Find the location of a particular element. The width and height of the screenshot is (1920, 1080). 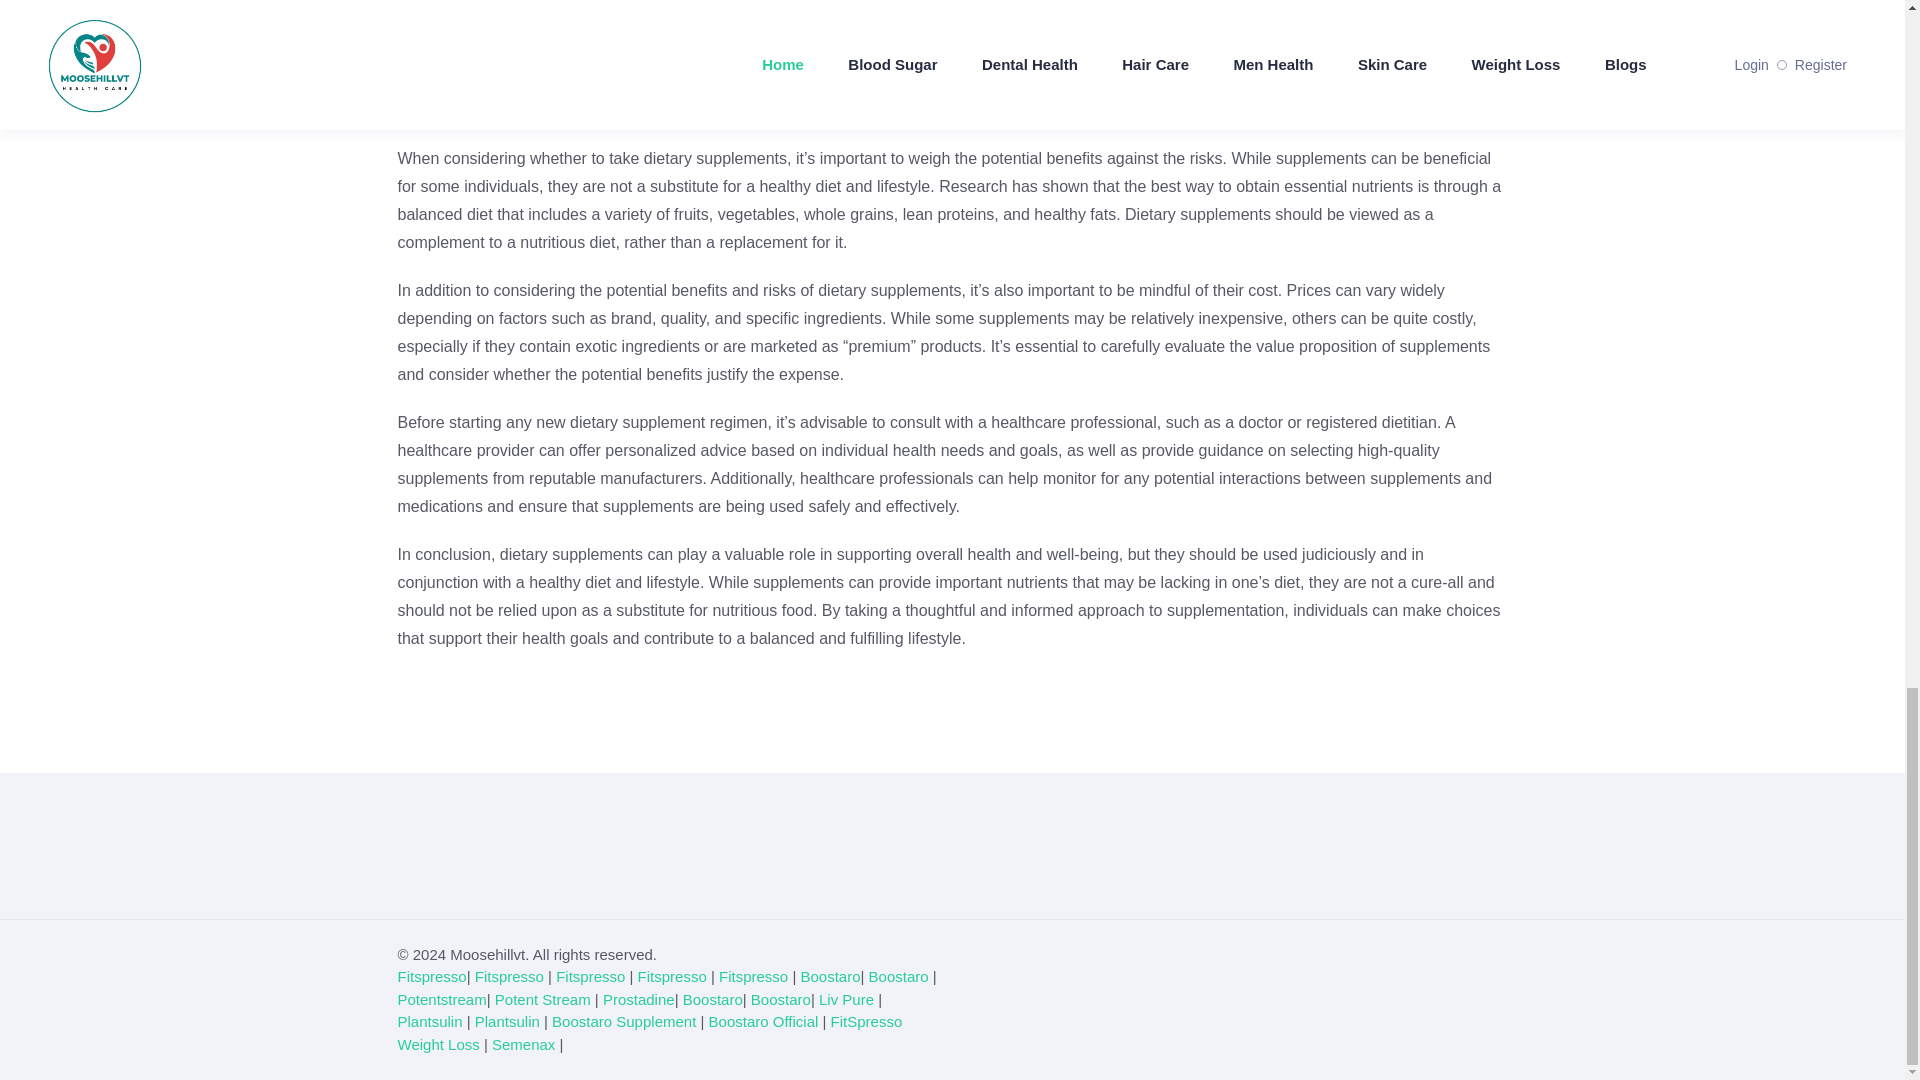

Fitspresso is located at coordinates (432, 976).